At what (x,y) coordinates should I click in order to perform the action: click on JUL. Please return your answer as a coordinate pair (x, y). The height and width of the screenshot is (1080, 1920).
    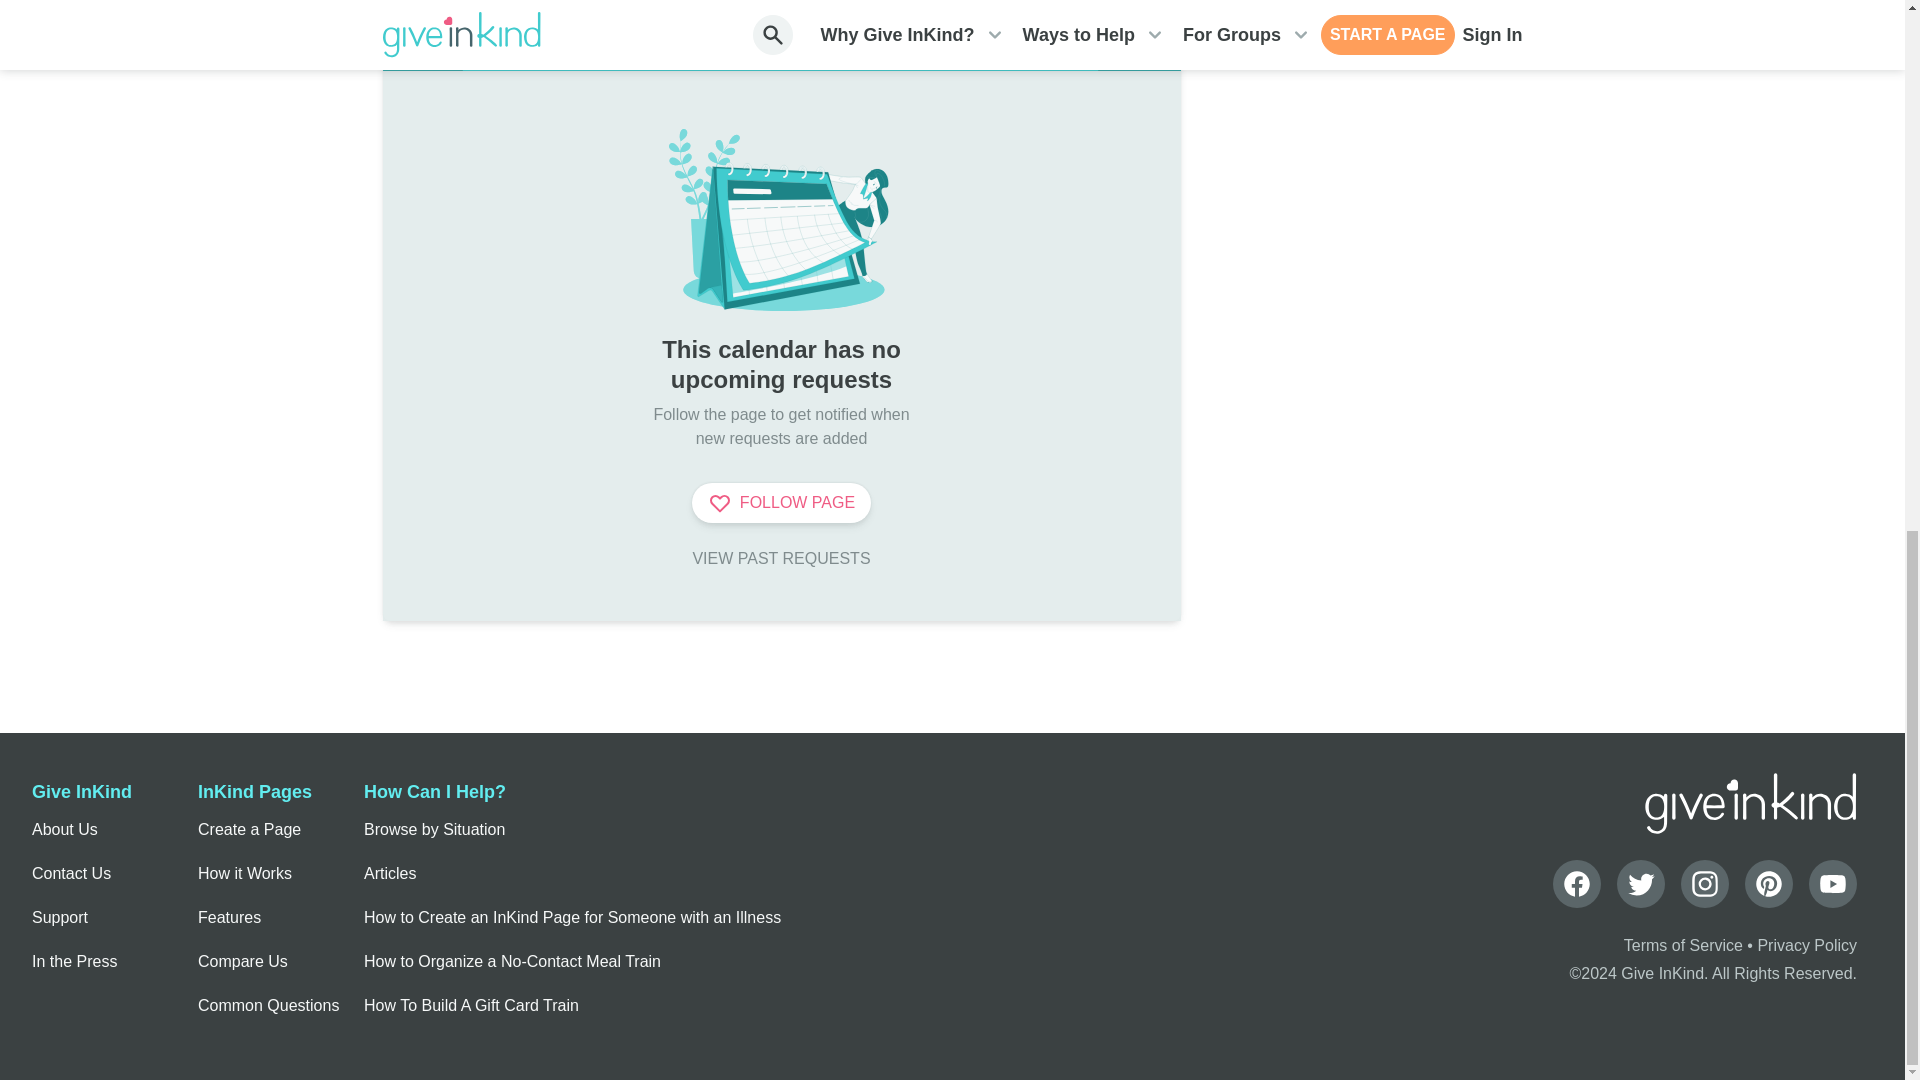
    Looking at the image, I should click on (422, 51).